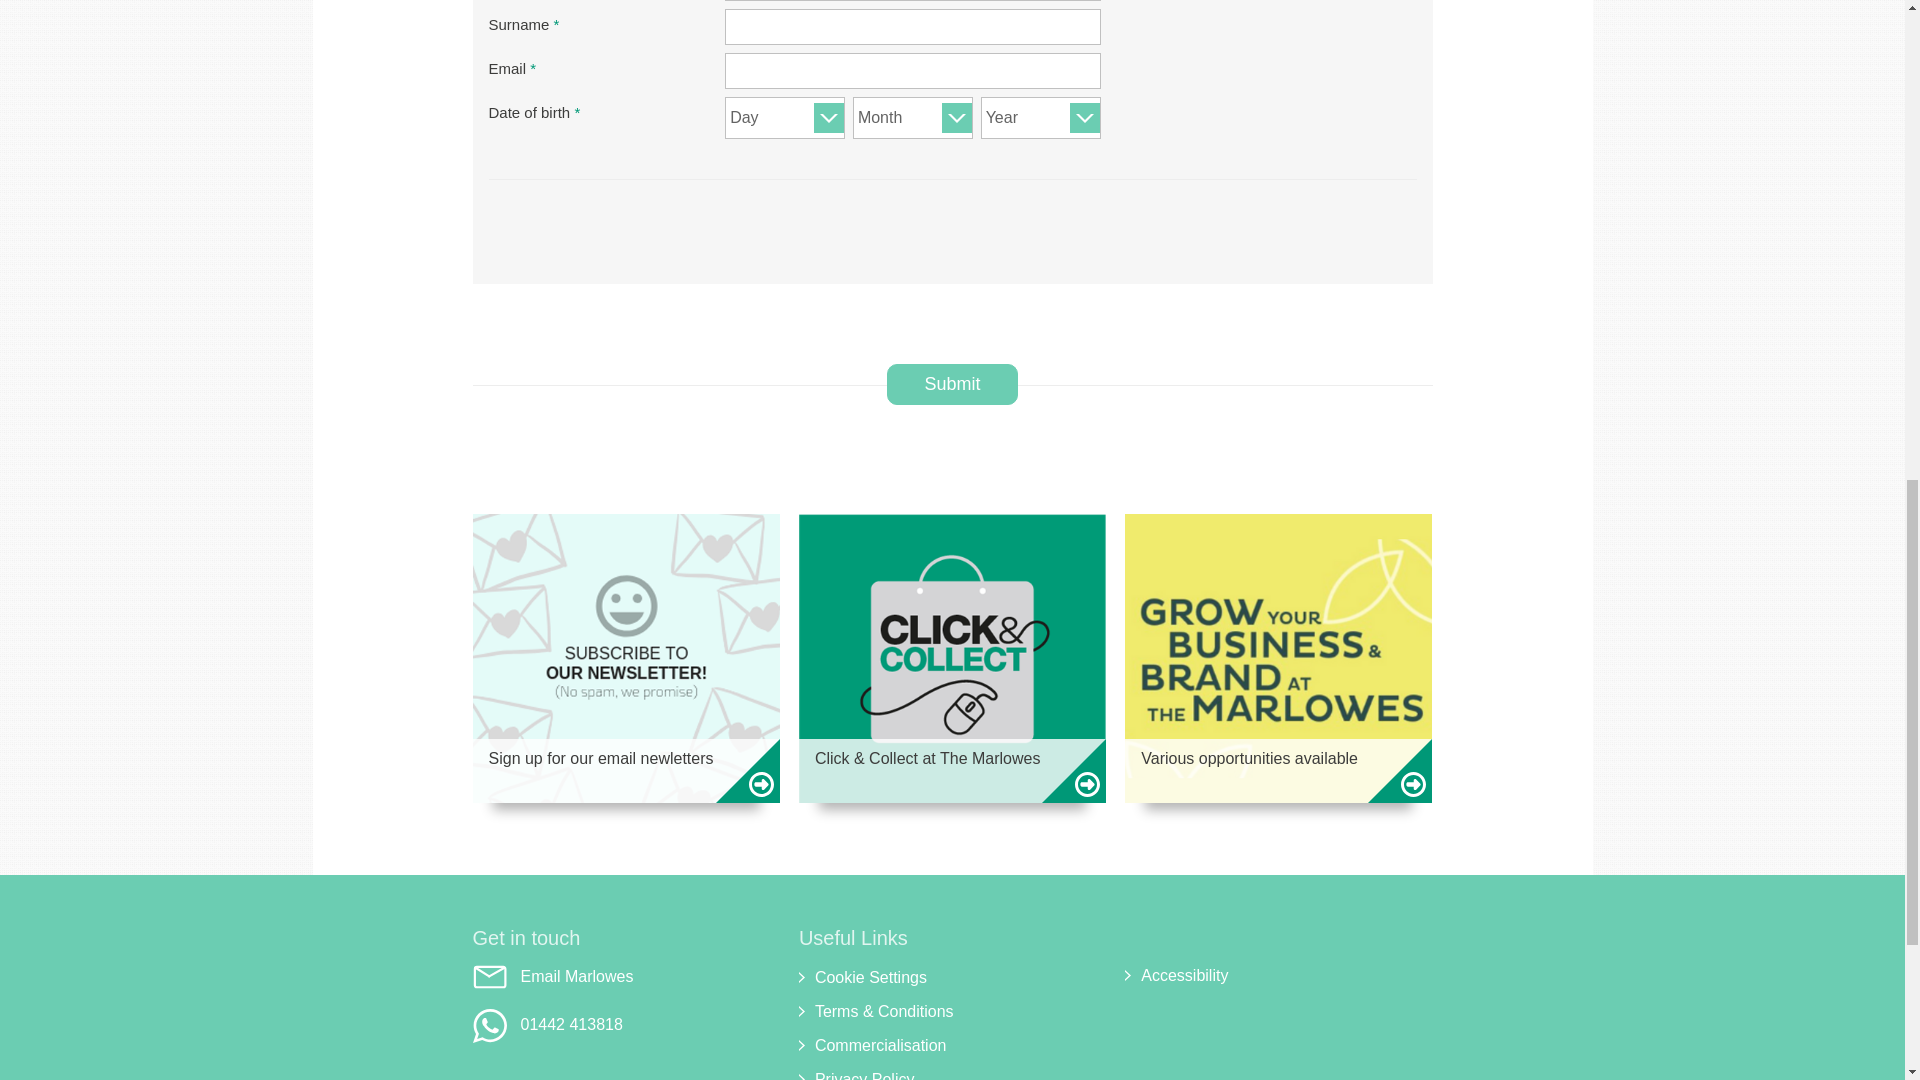 This screenshot has height=1080, width=1920. Describe the element at coordinates (952, 1074) in the screenshot. I see `Privacy Policy` at that location.